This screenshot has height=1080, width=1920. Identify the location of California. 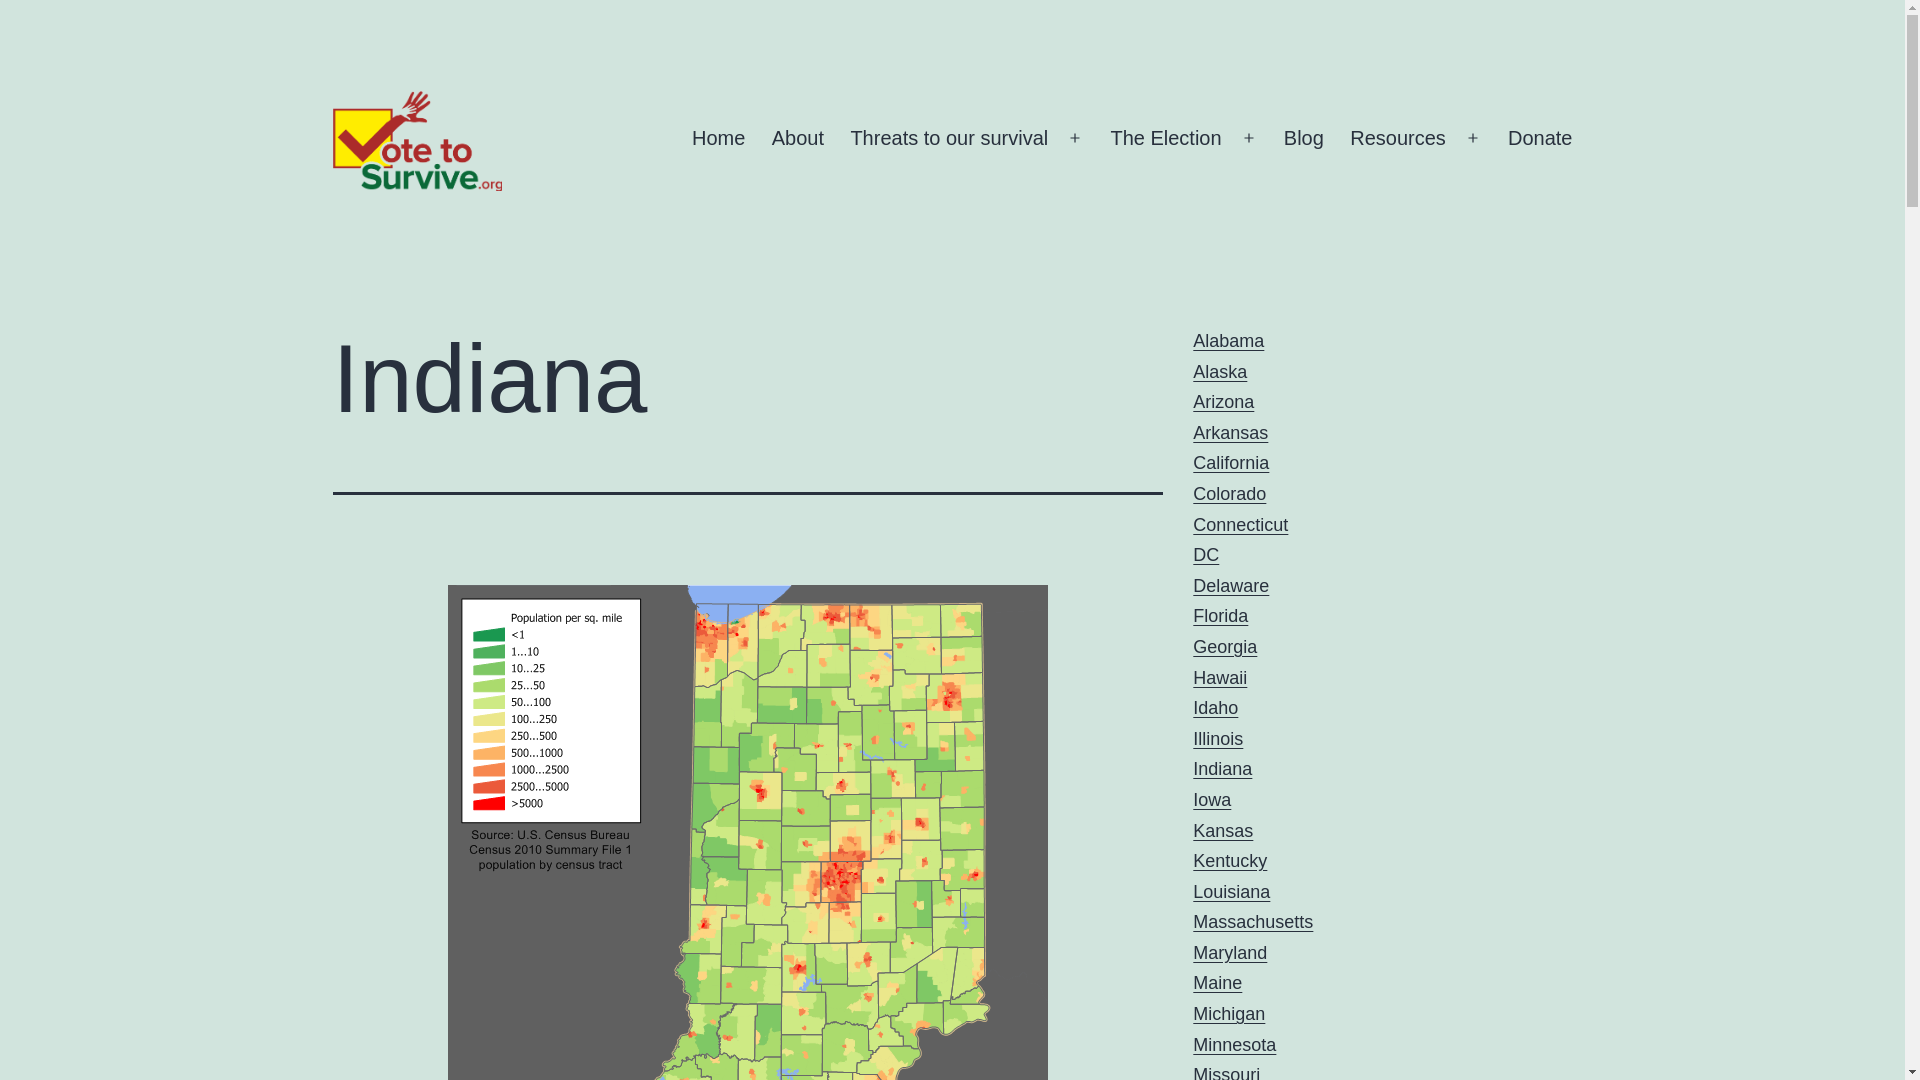
(1230, 462).